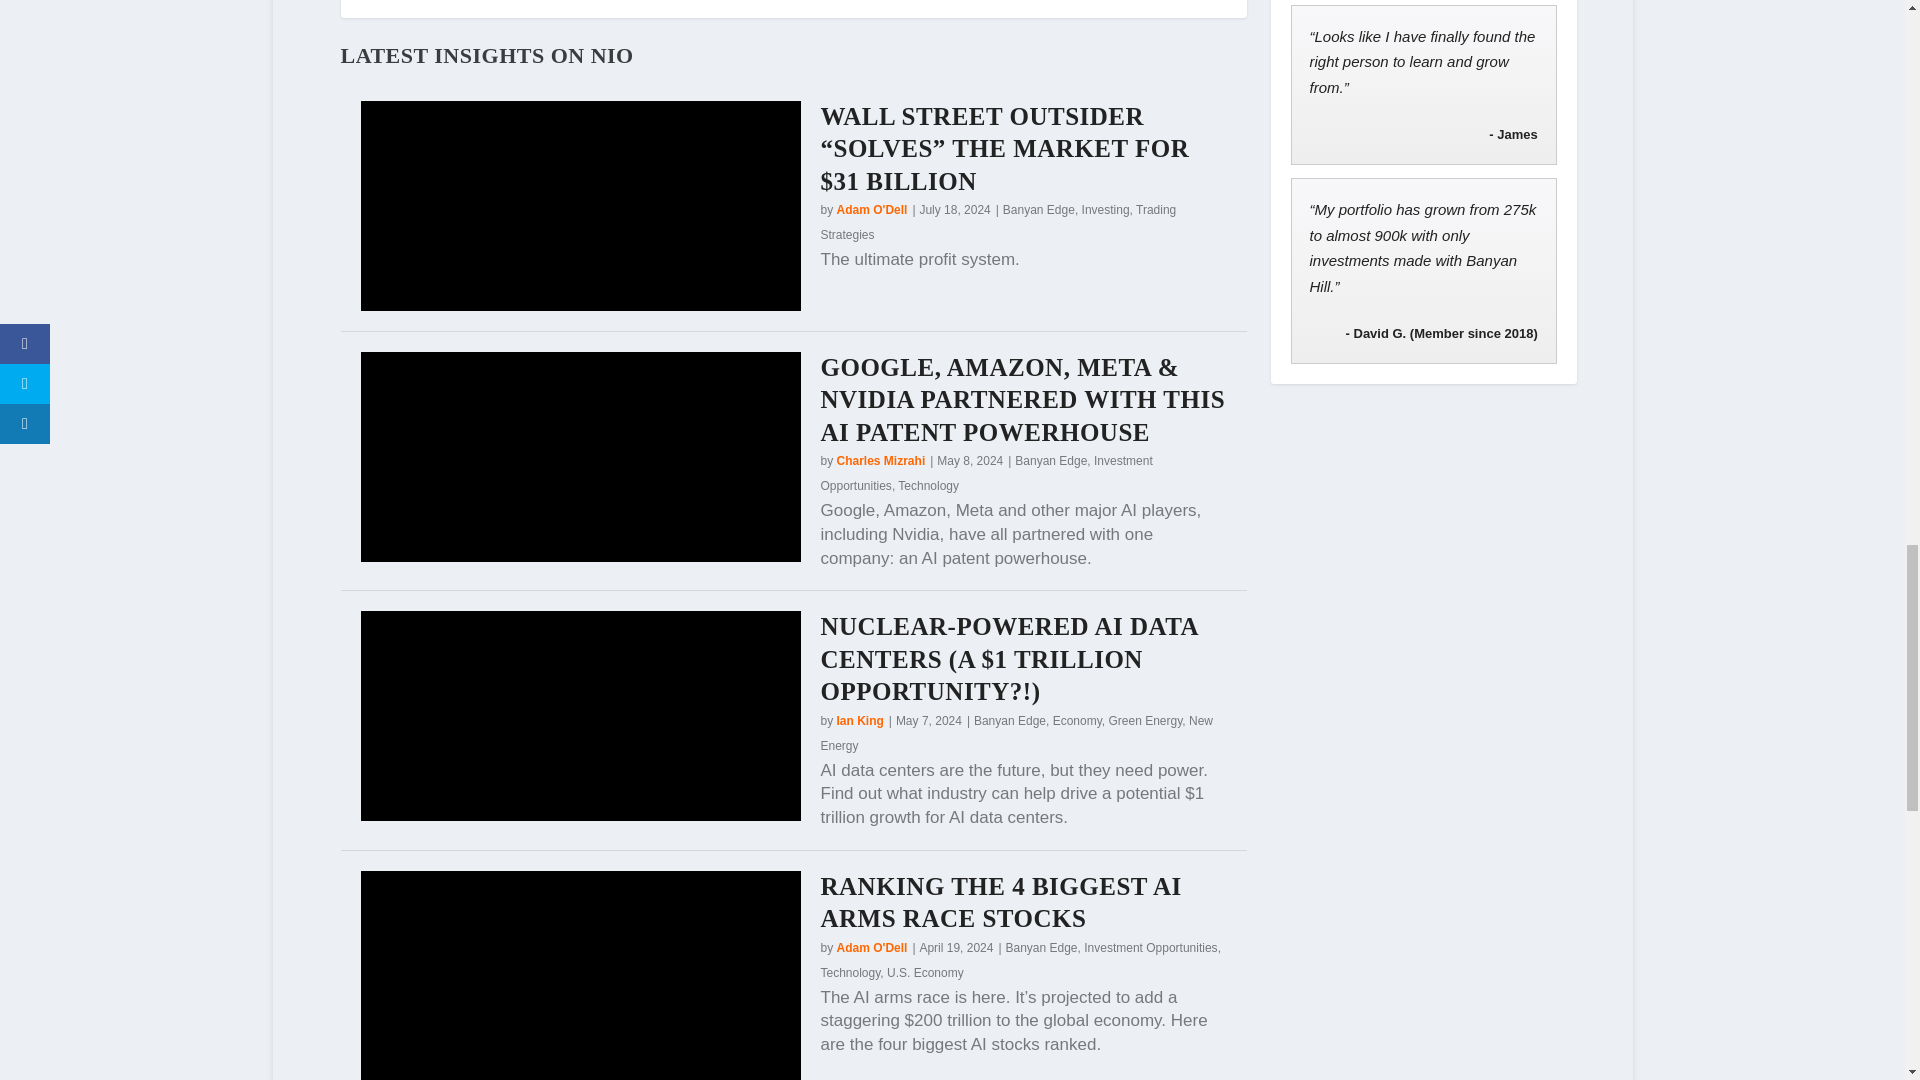  What do you see at coordinates (872, 210) in the screenshot?
I see `Adam O'Dell` at bounding box center [872, 210].